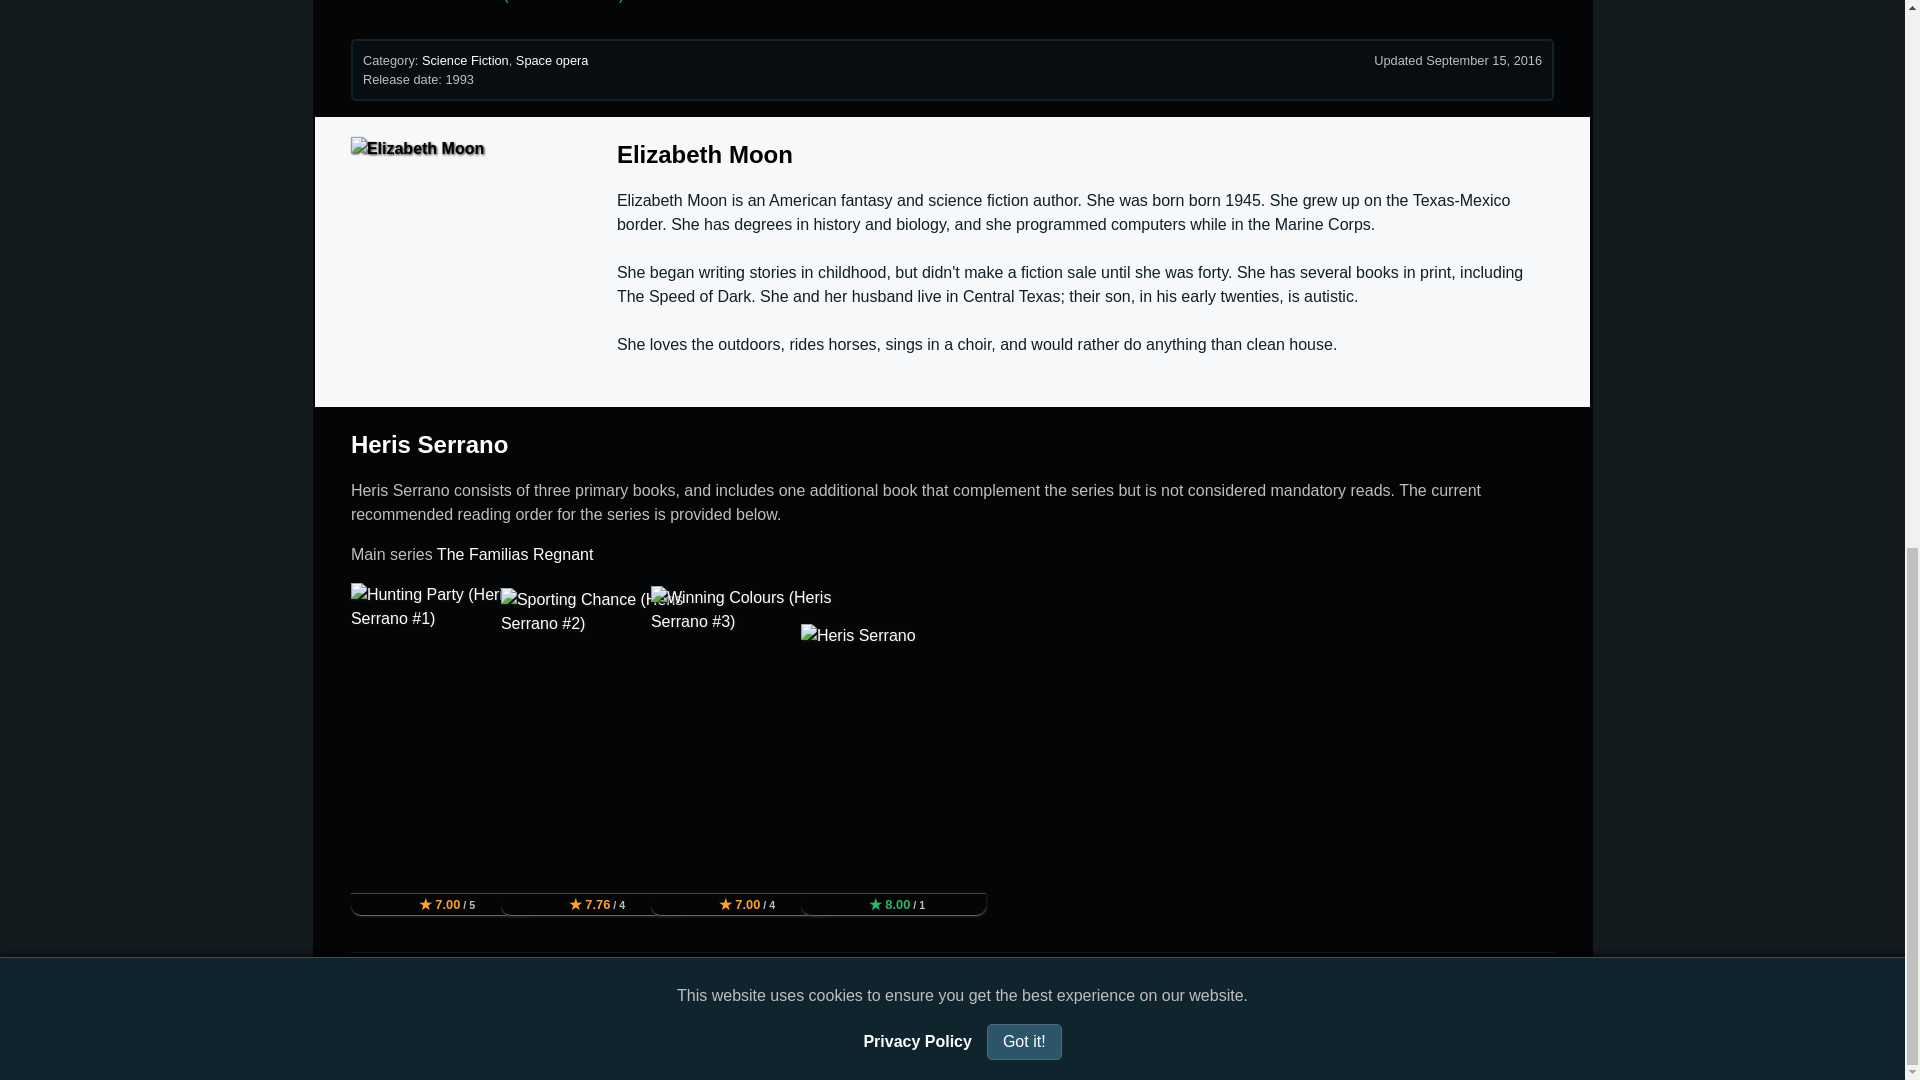 The height and width of the screenshot is (1080, 1920). Describe the element at coordinates (704, 154) in the screenshot. I see `Elizabeth Moon` at that location.